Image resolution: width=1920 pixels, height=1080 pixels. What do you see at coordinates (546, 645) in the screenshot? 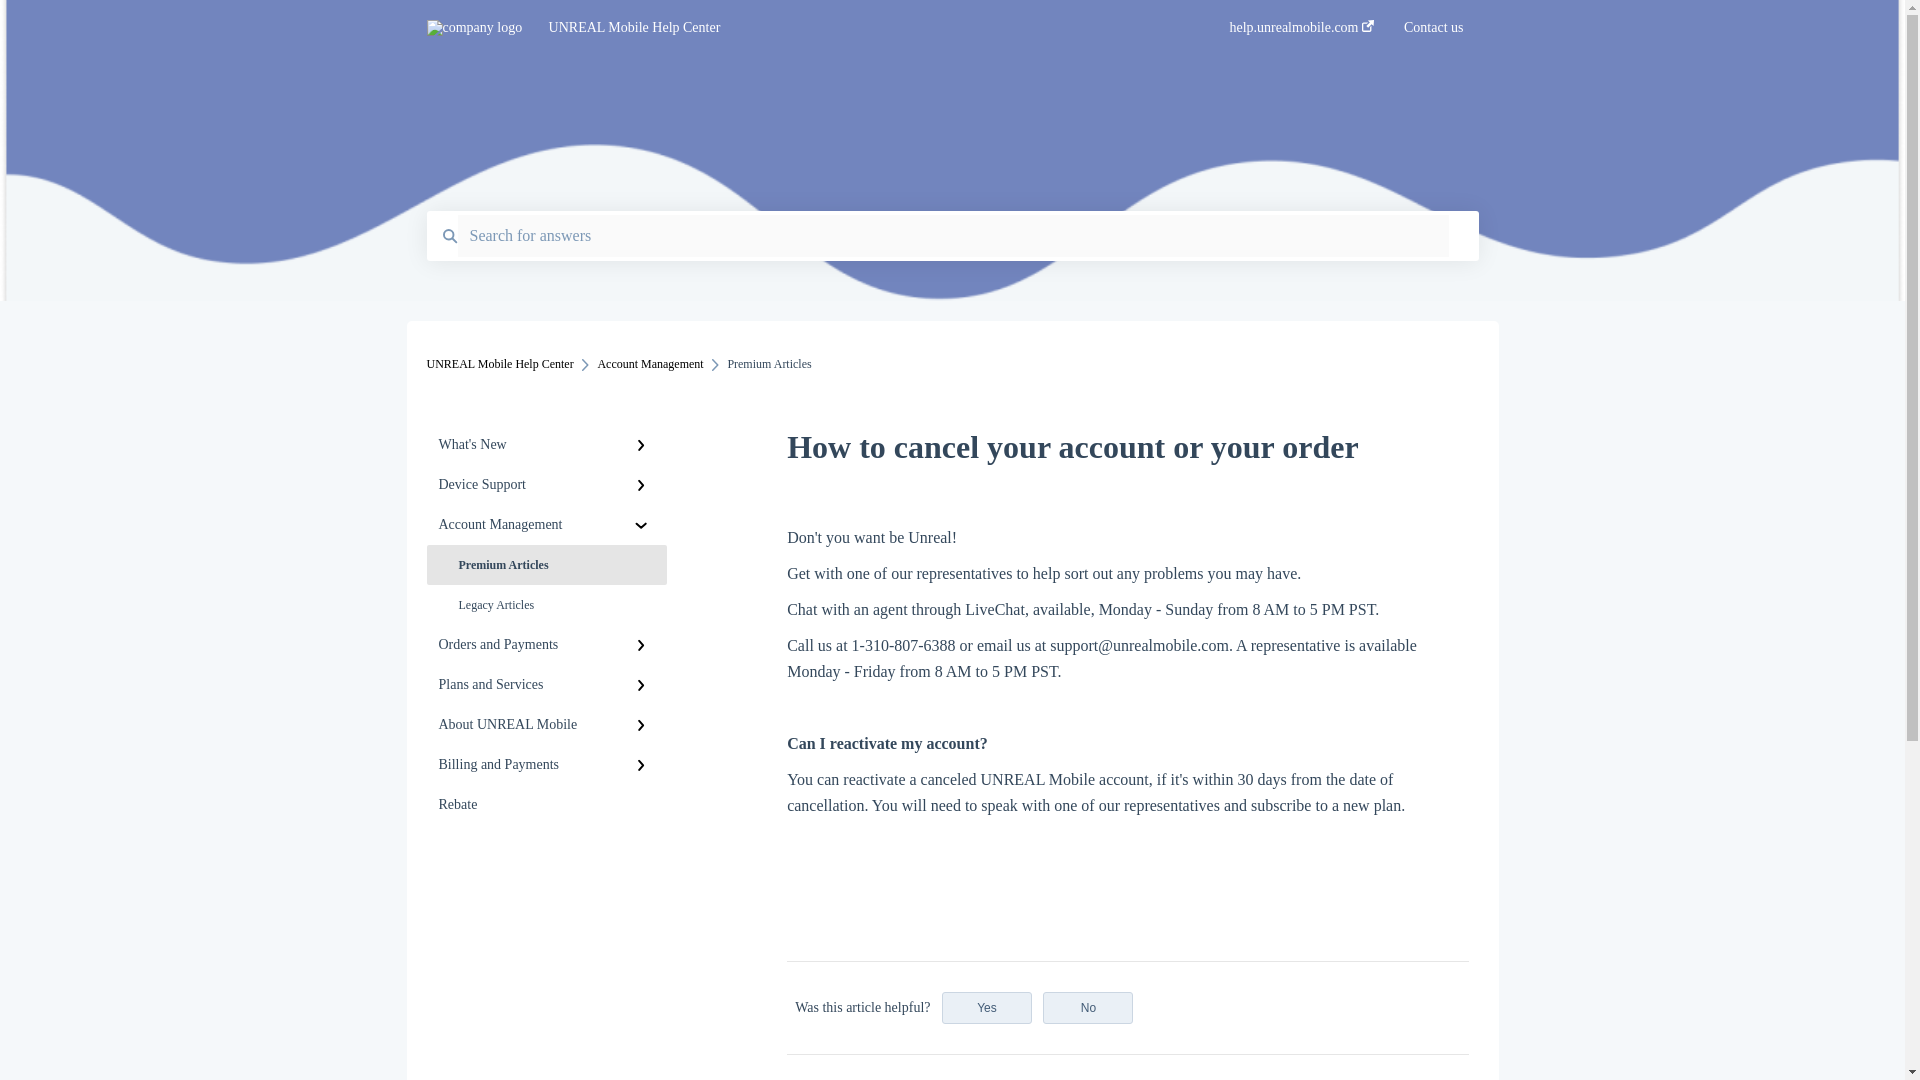
I see `Orders and Payments` at bounding box center [546, 645].